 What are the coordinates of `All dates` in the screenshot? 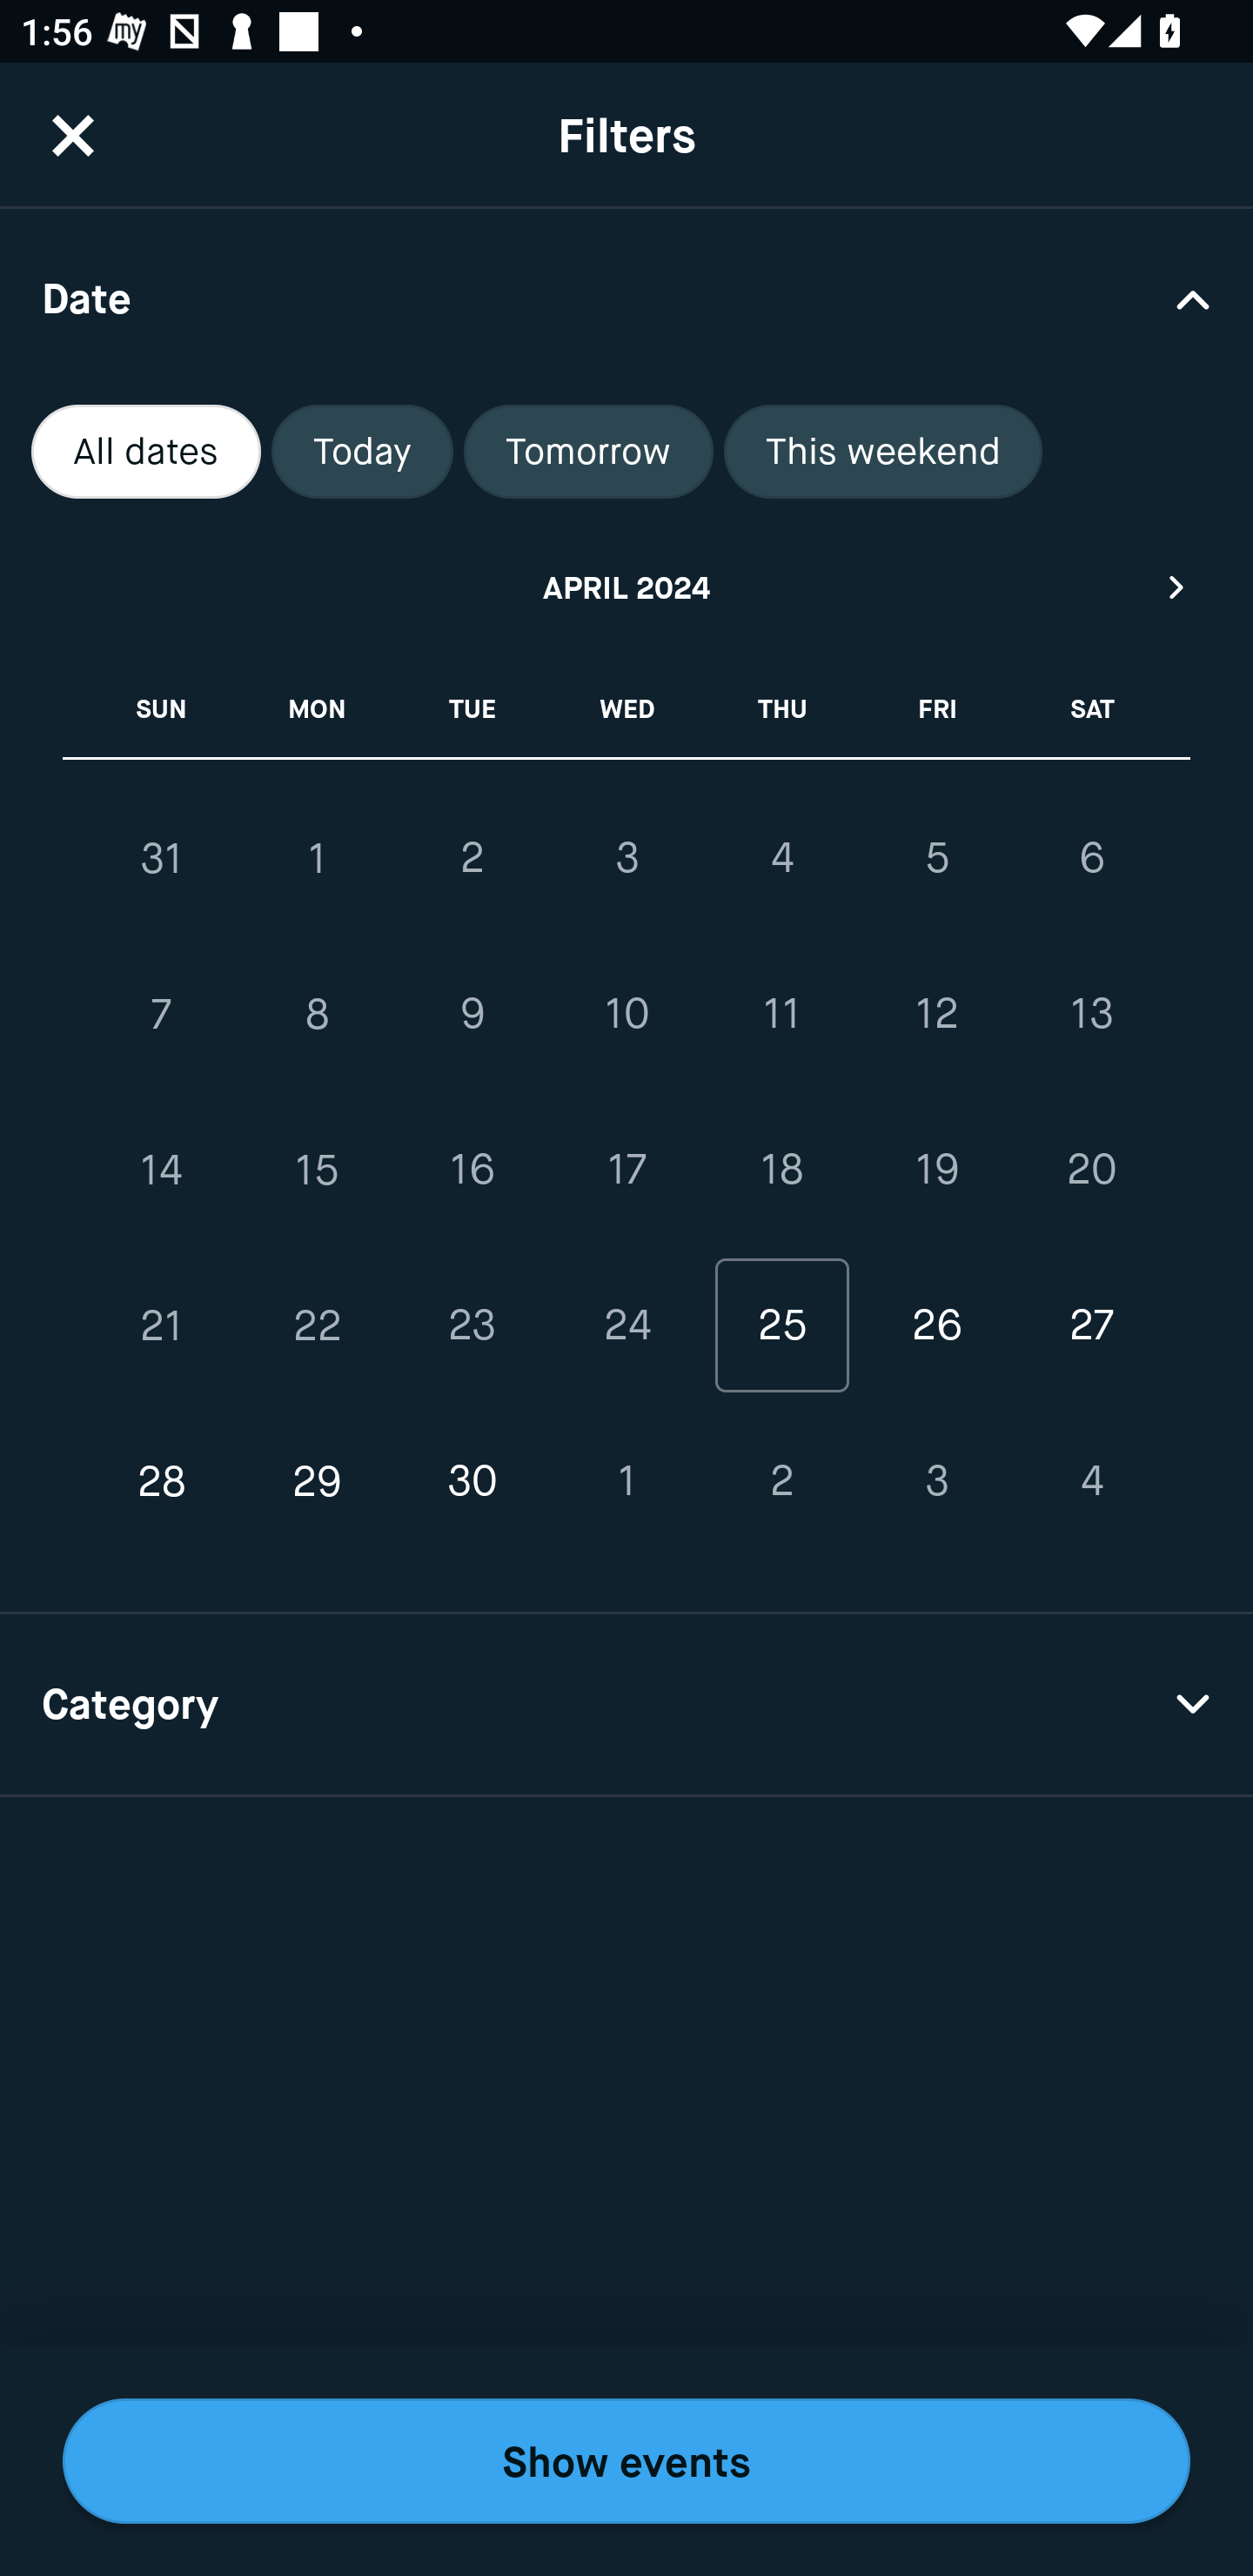 It's located at (146, 452).